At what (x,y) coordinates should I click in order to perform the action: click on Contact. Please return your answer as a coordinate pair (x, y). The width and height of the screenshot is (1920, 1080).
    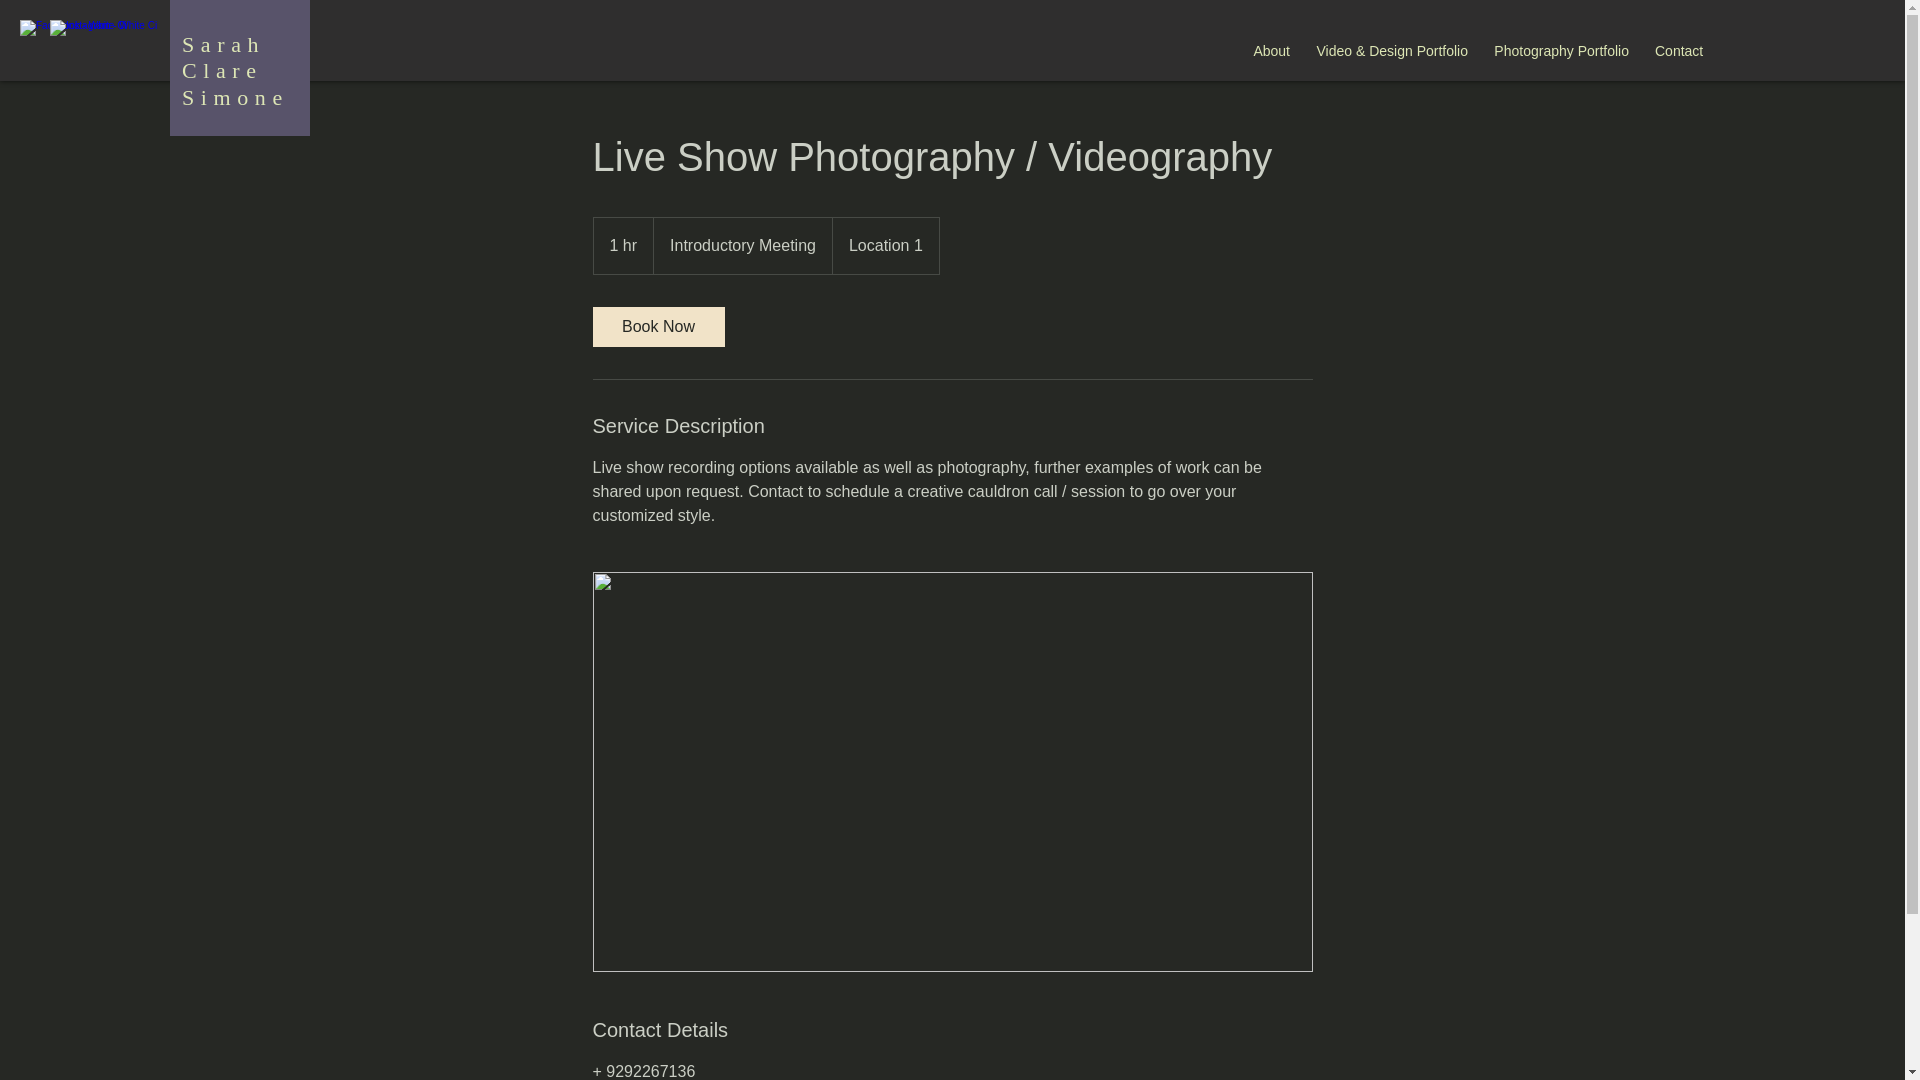
    Looking at the image, I should click on (1678, 50).